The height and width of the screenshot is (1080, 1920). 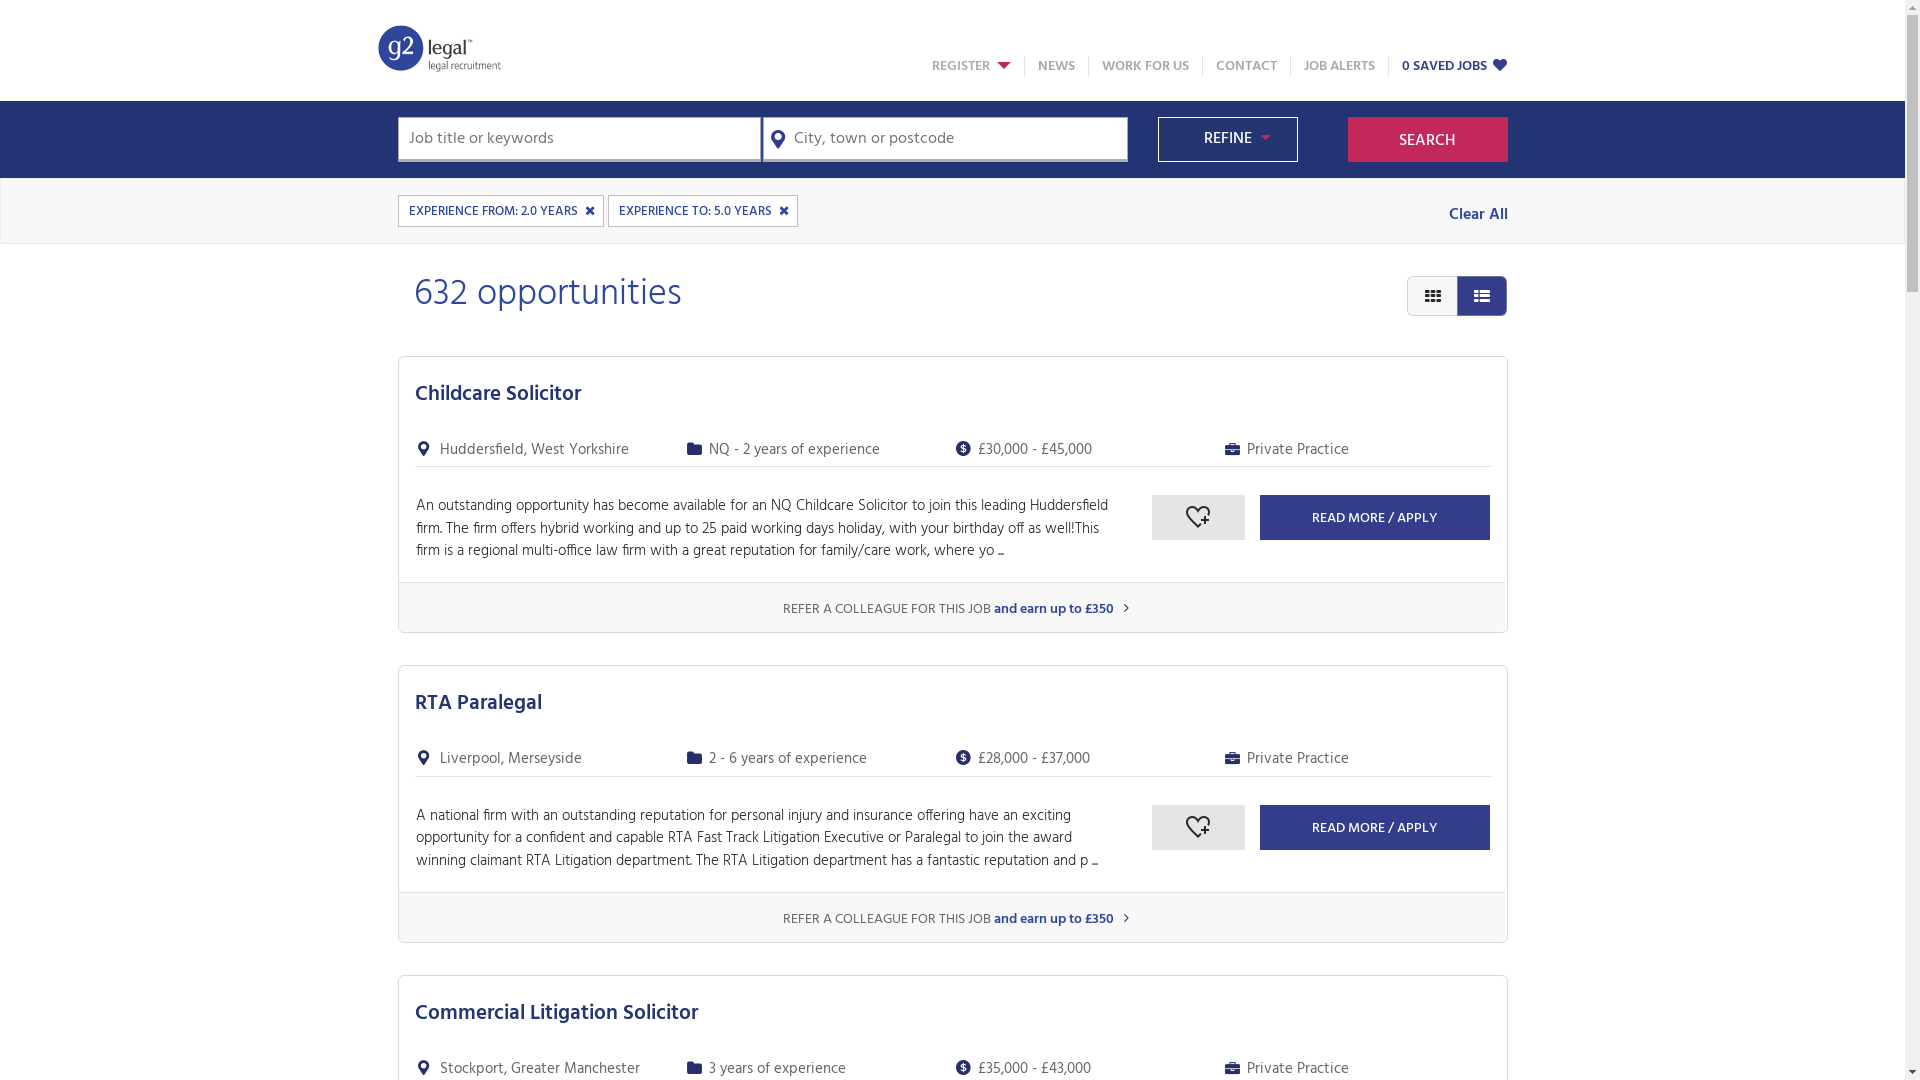 I want to click on NEWS, so click(x=1056, y=66).